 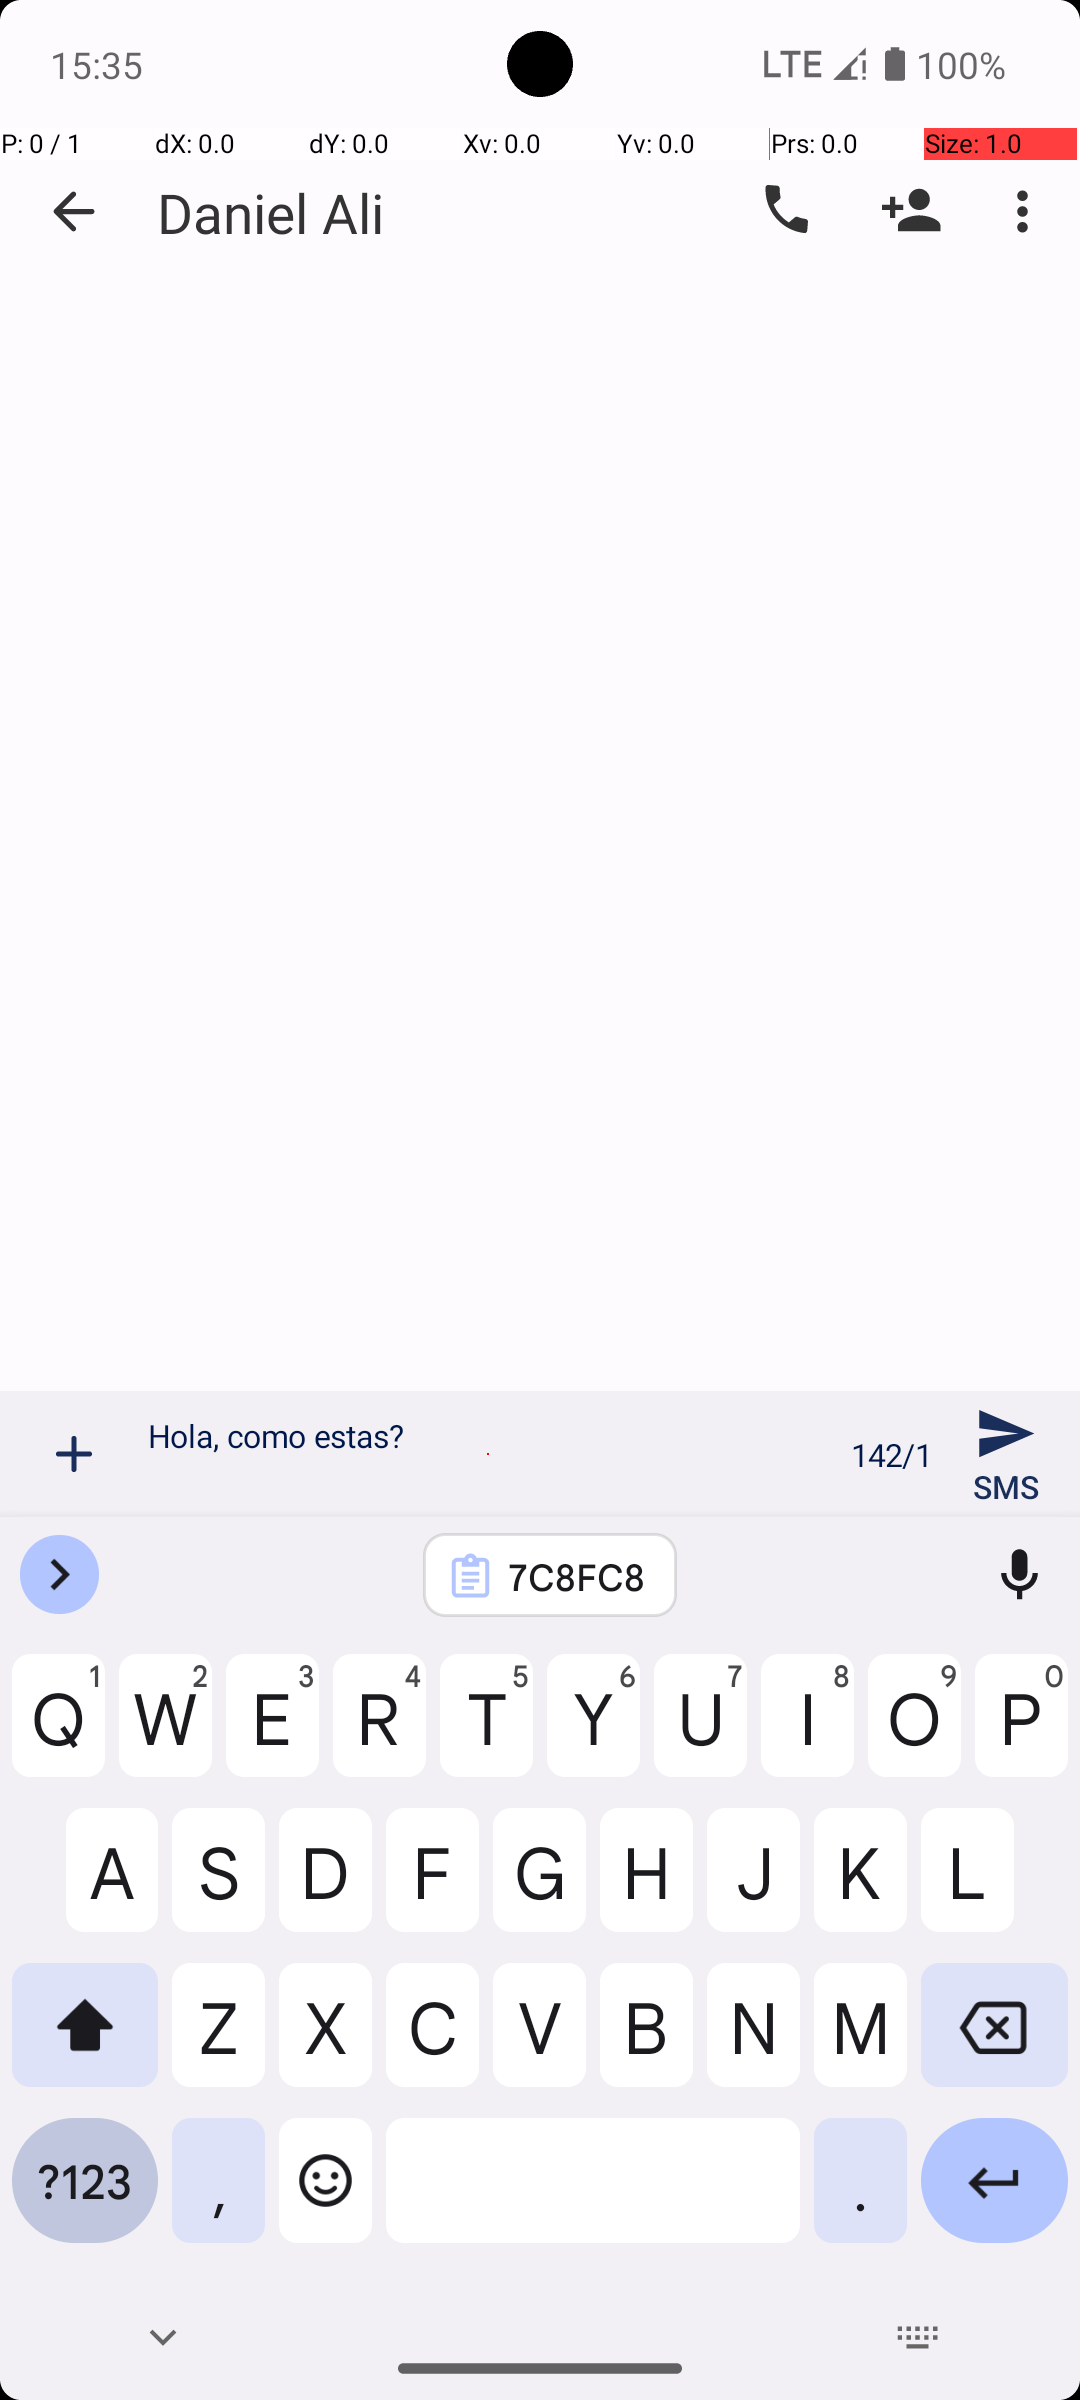 I want to click on Hola, como estas?
, so click(x=488, y=1454).